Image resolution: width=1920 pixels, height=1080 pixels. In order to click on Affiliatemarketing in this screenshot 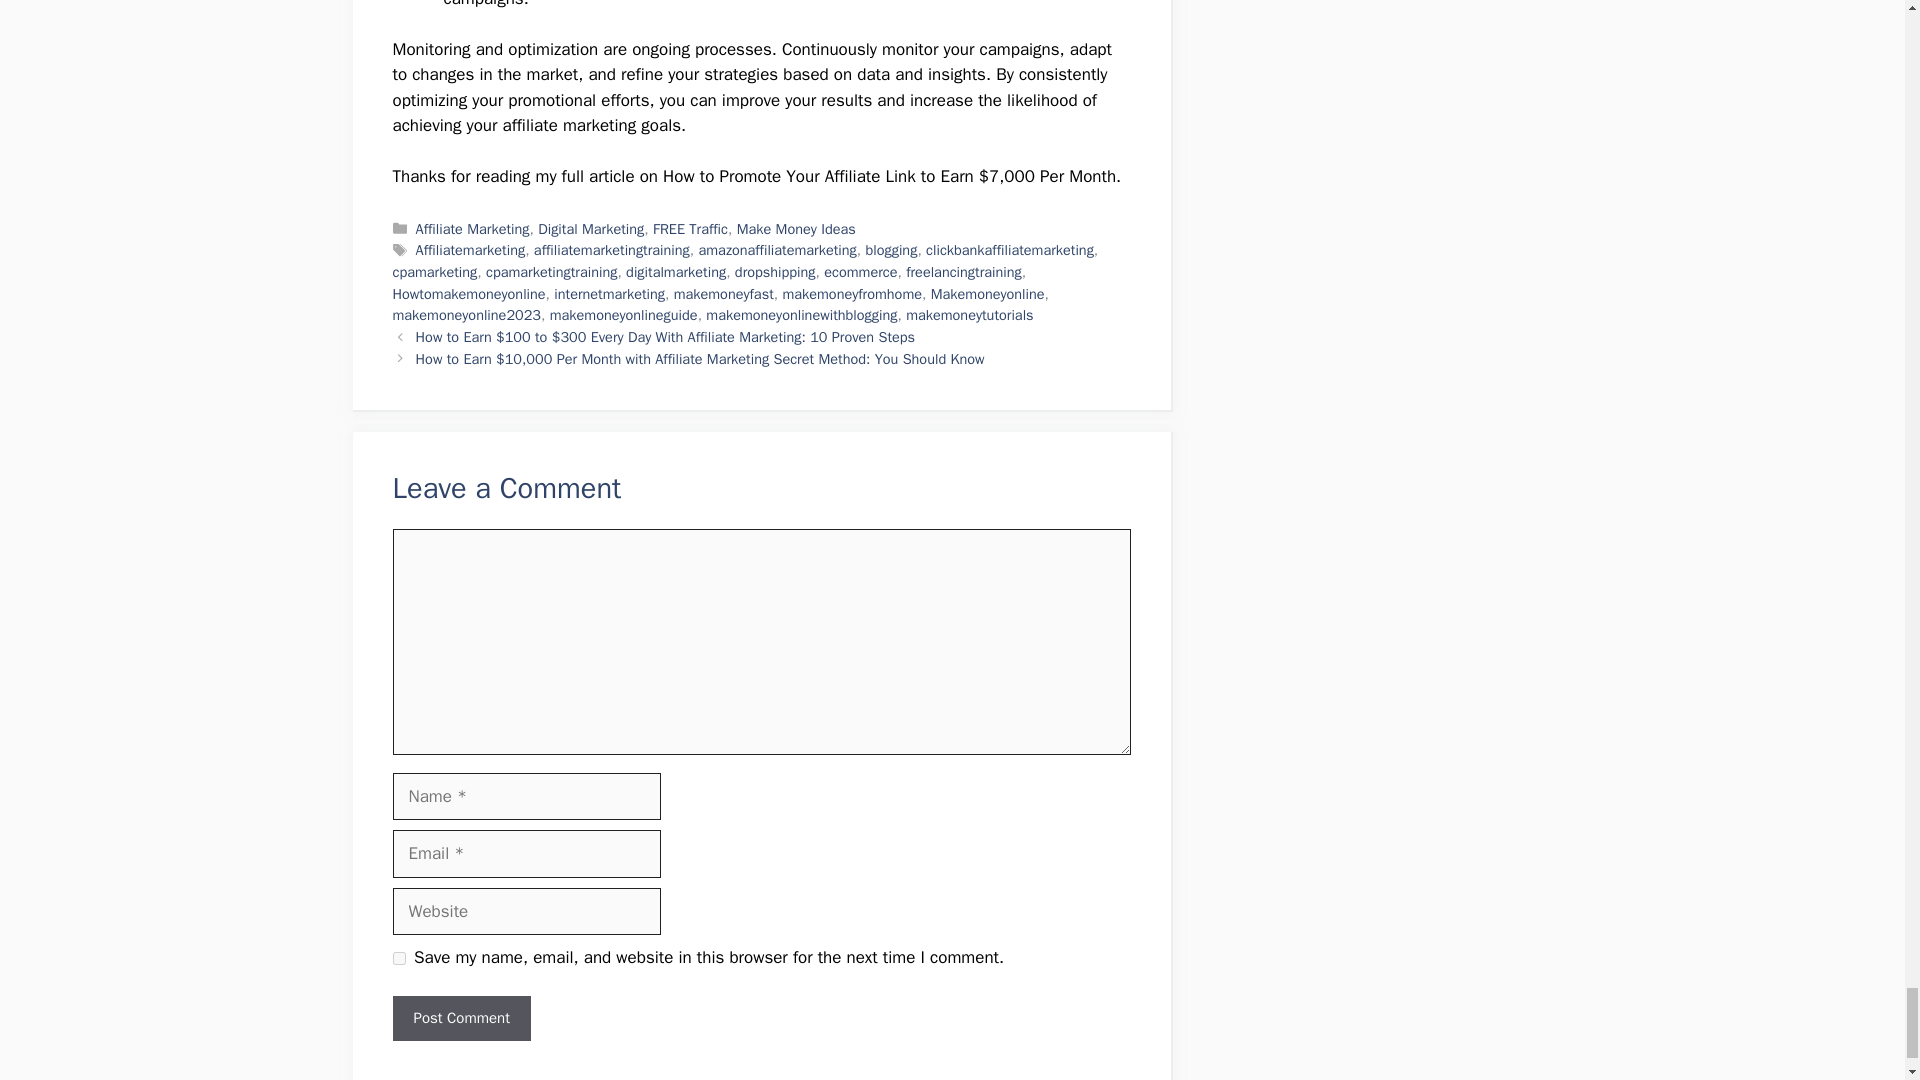, I will do `click(471, 250)`.